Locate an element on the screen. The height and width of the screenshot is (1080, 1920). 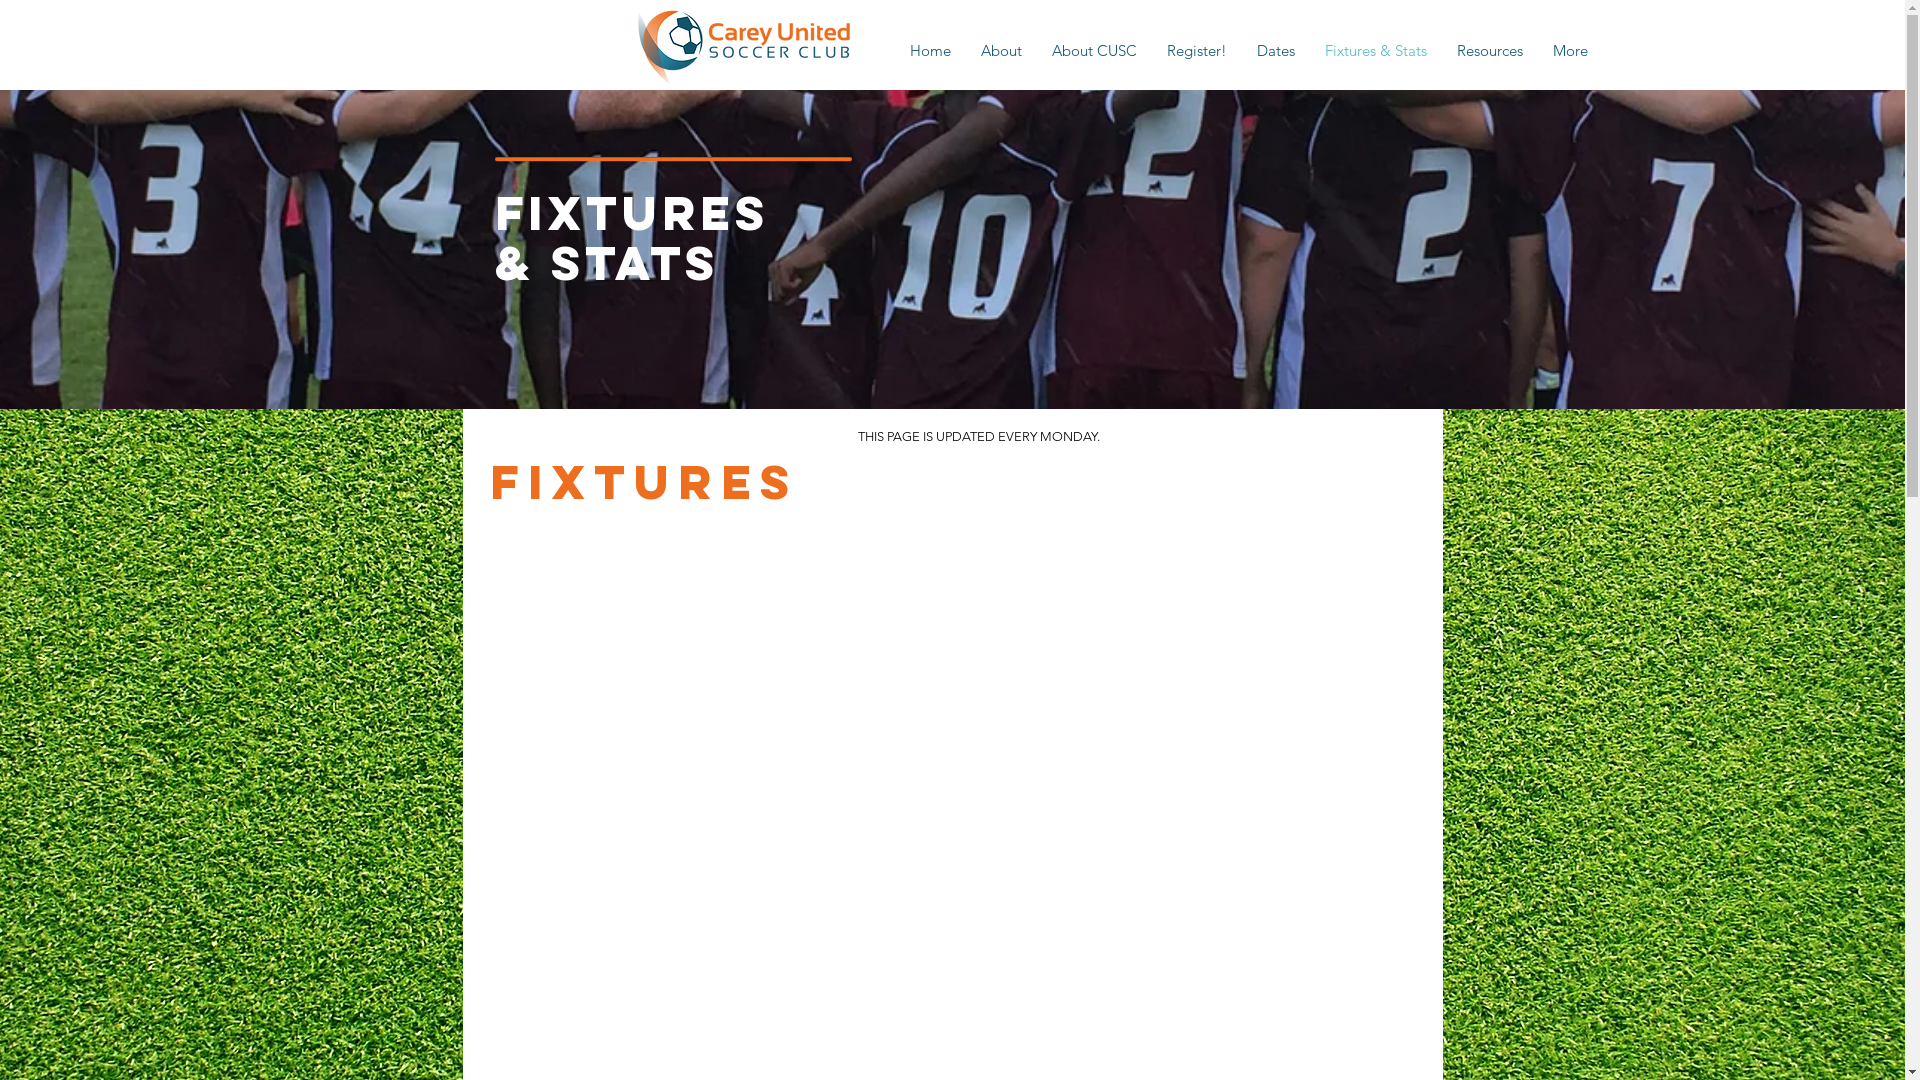
Resources is located at coordinates (1490, 50).